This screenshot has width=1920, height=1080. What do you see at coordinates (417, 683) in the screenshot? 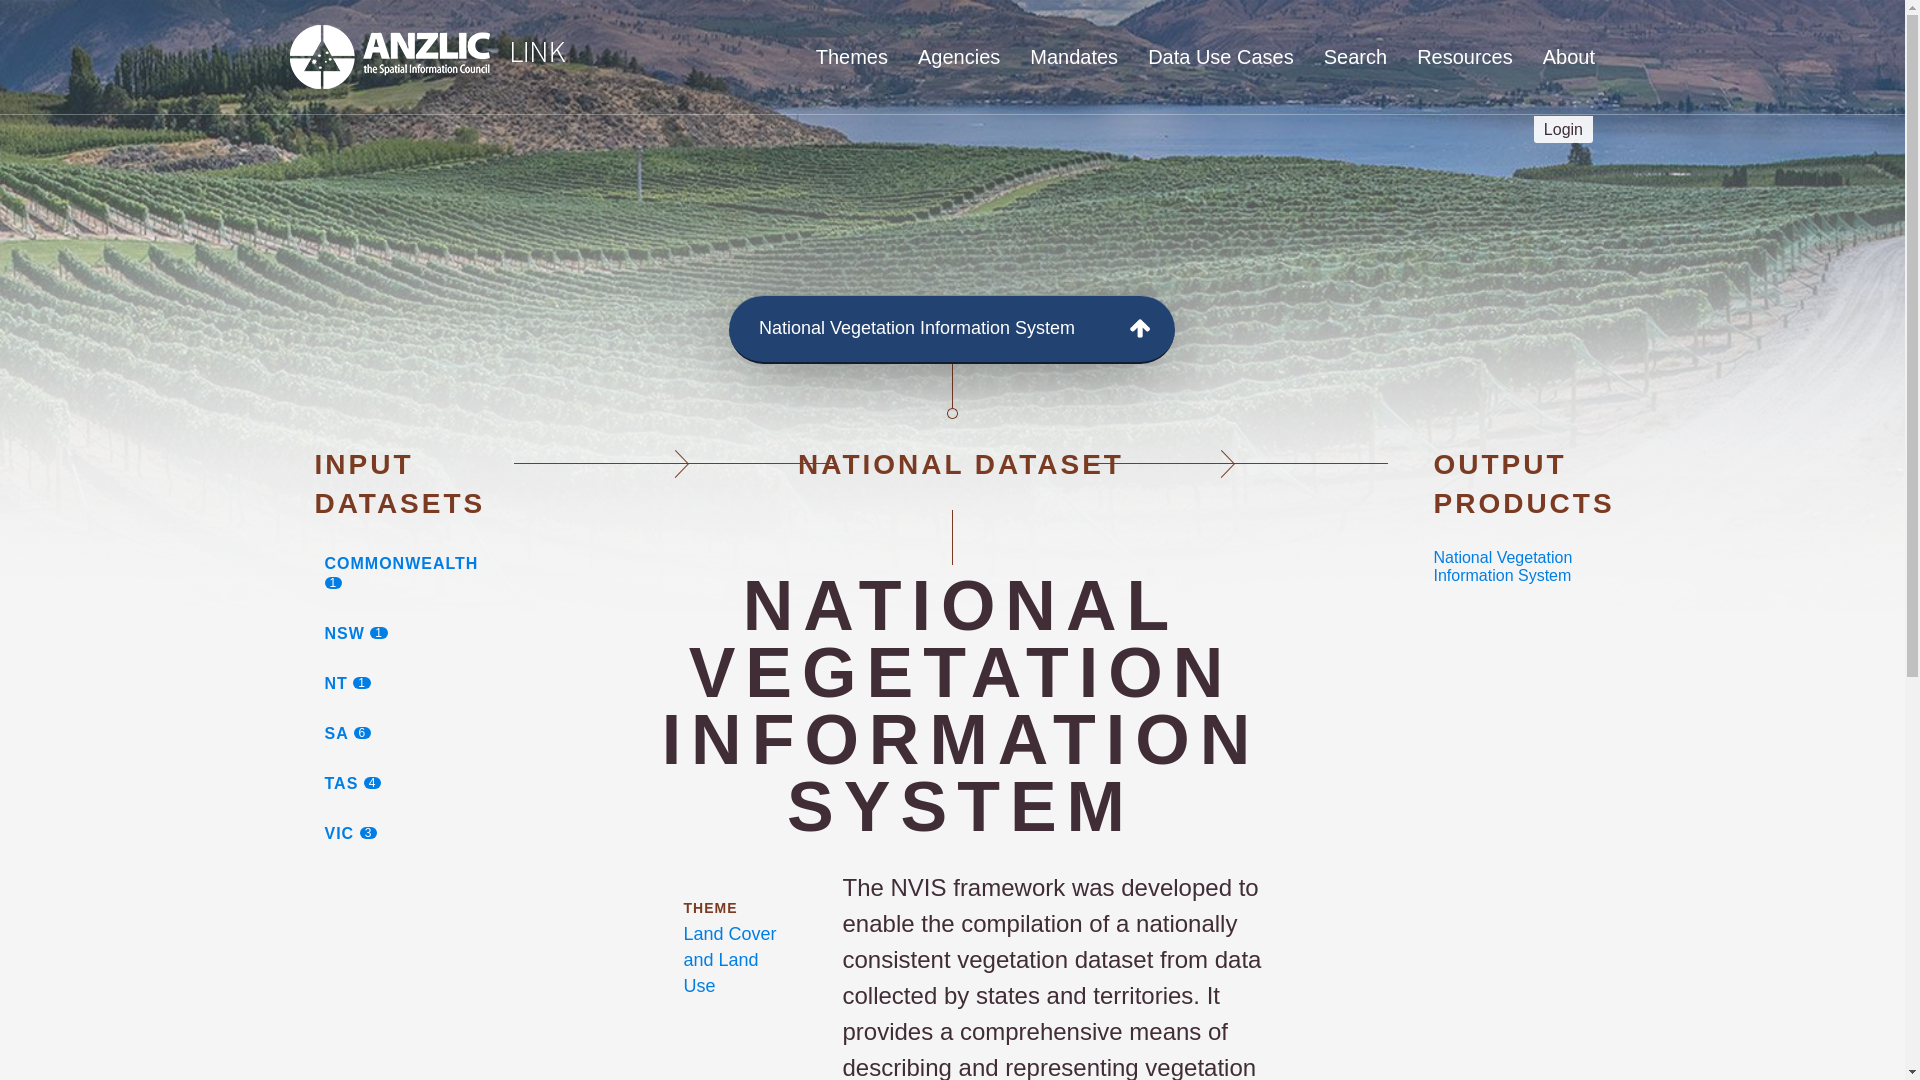
I see `THE LOCATION INFORMATION KNOWLEDGE PLATFORM` at bounding box center [417, 683].